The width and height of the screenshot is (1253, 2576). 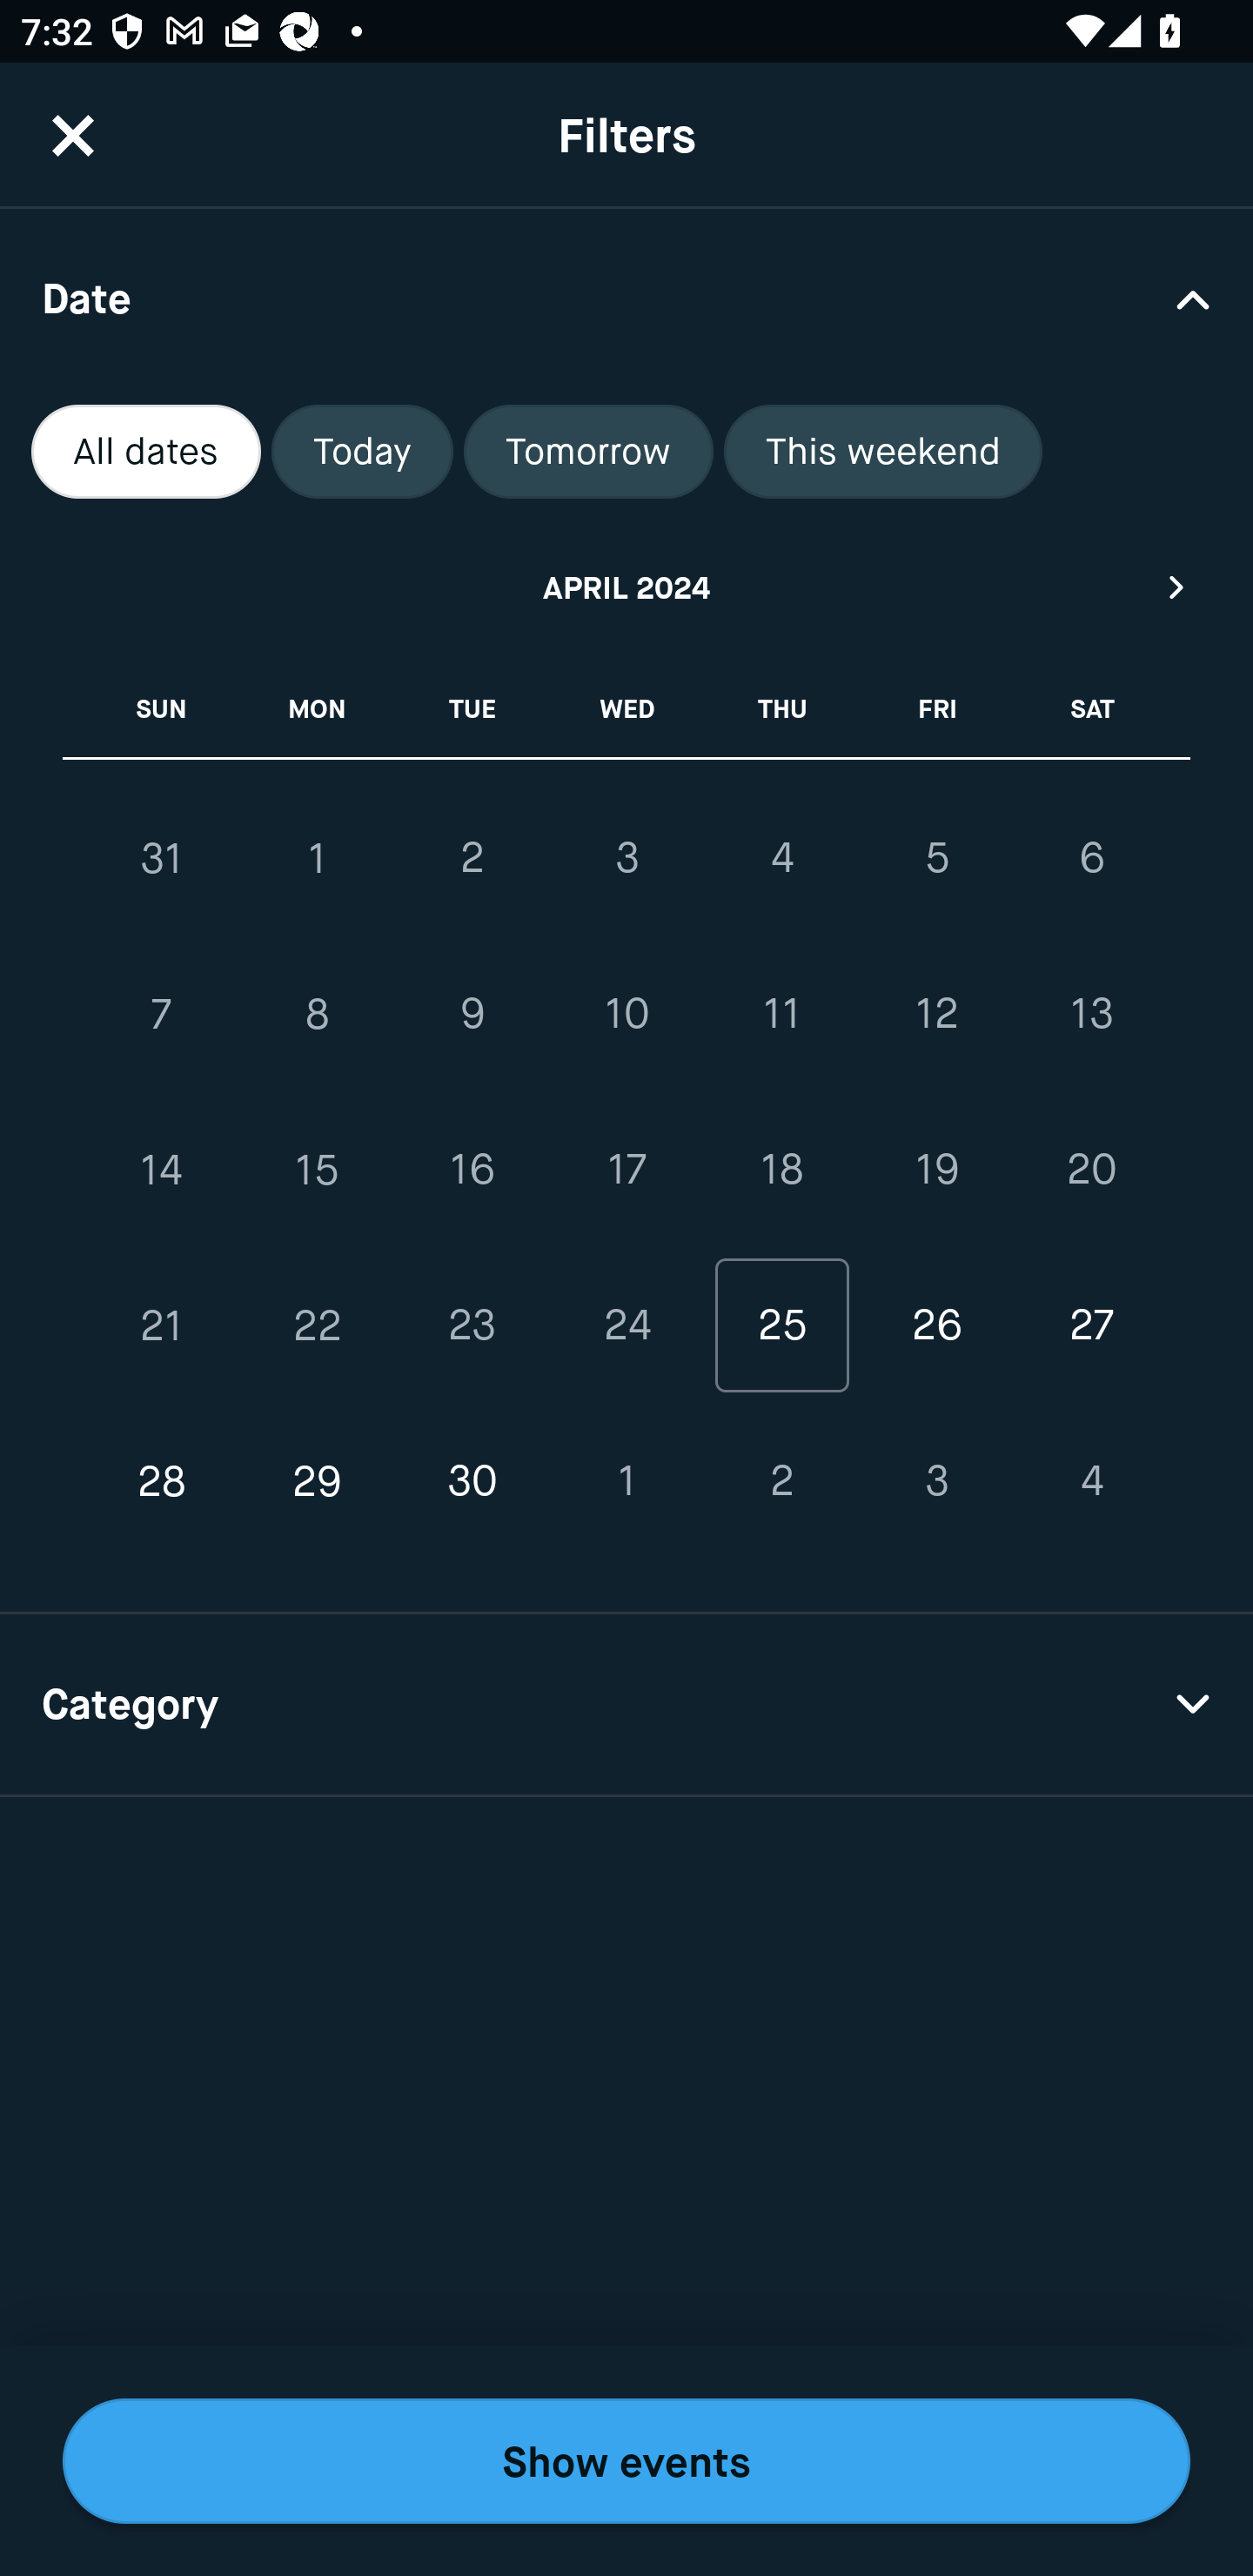 I want to click on 2, so click(x=472, y=857).